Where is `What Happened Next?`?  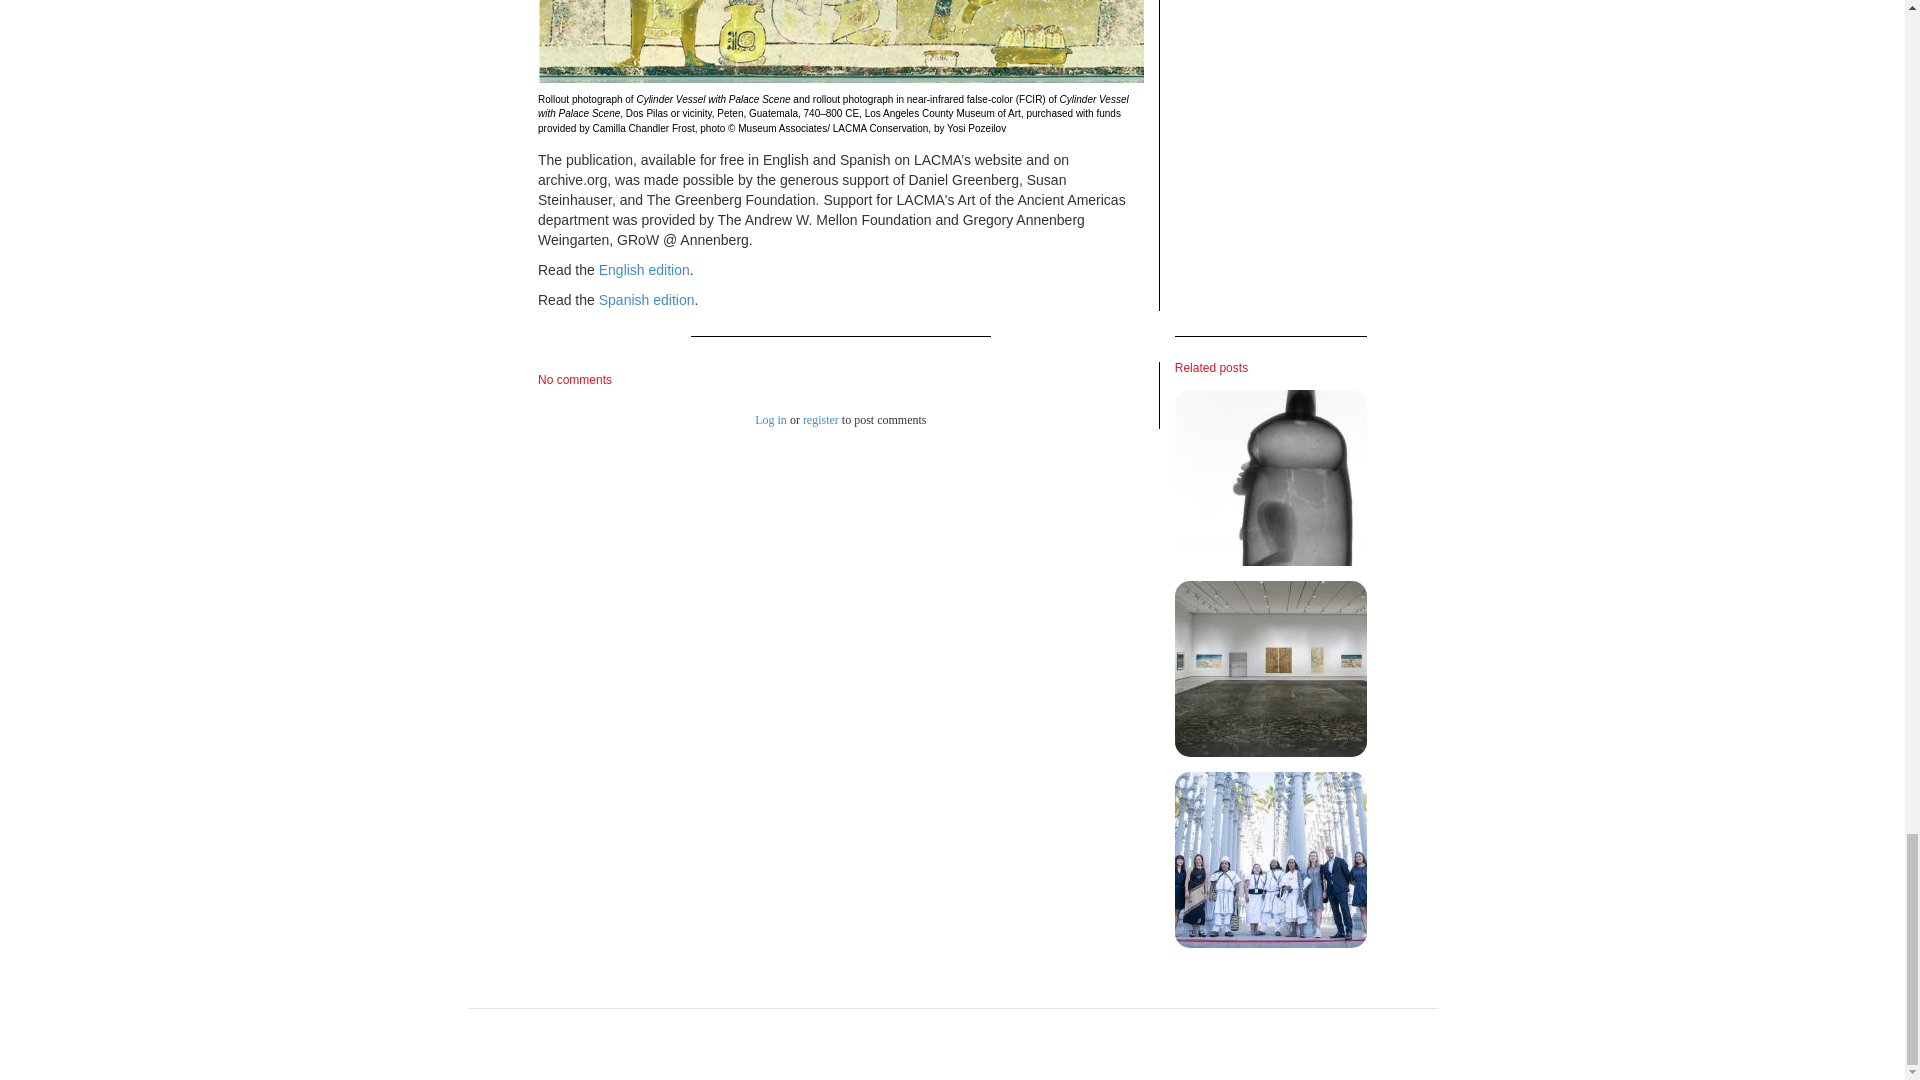
What Happened Next? is located at coordinates (1271, 860).